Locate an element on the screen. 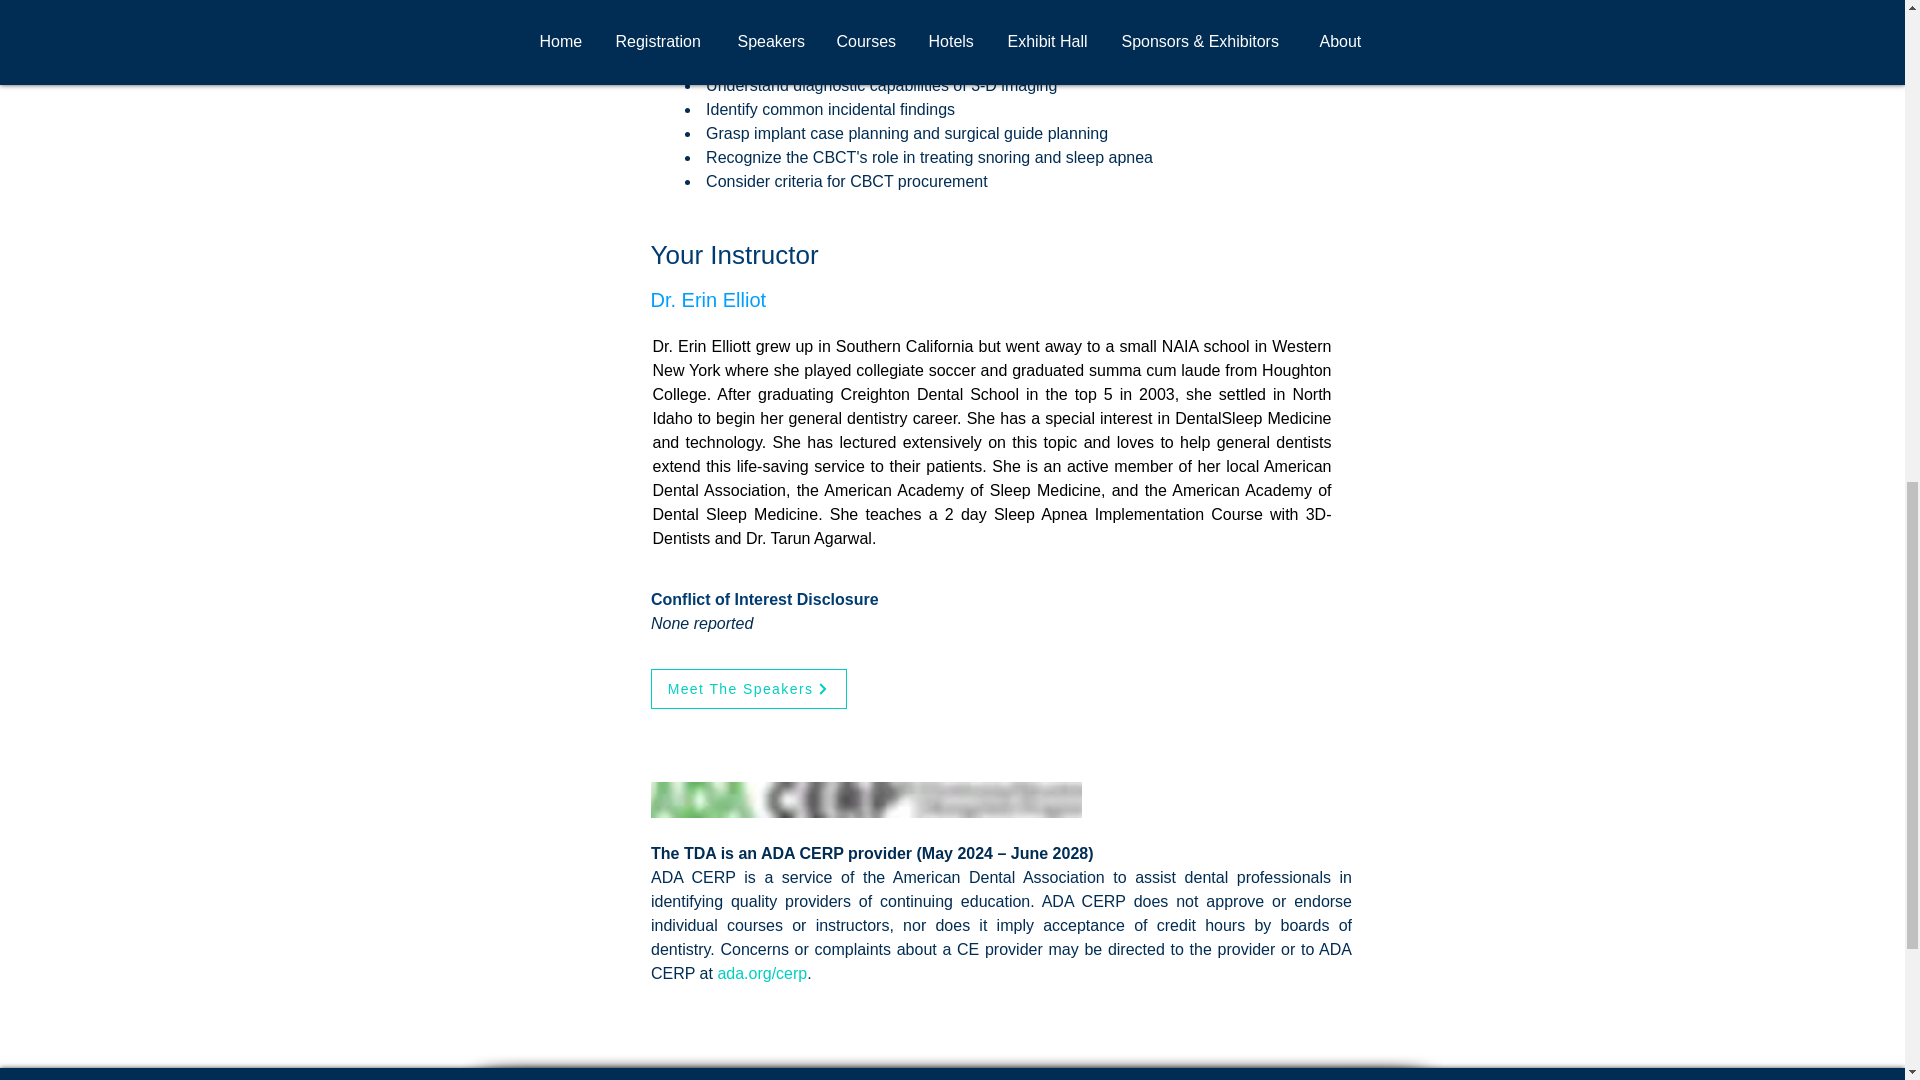 This screenshot has width=1920, height=1080. Meet The Speakers is located at coordinates (748, 688).